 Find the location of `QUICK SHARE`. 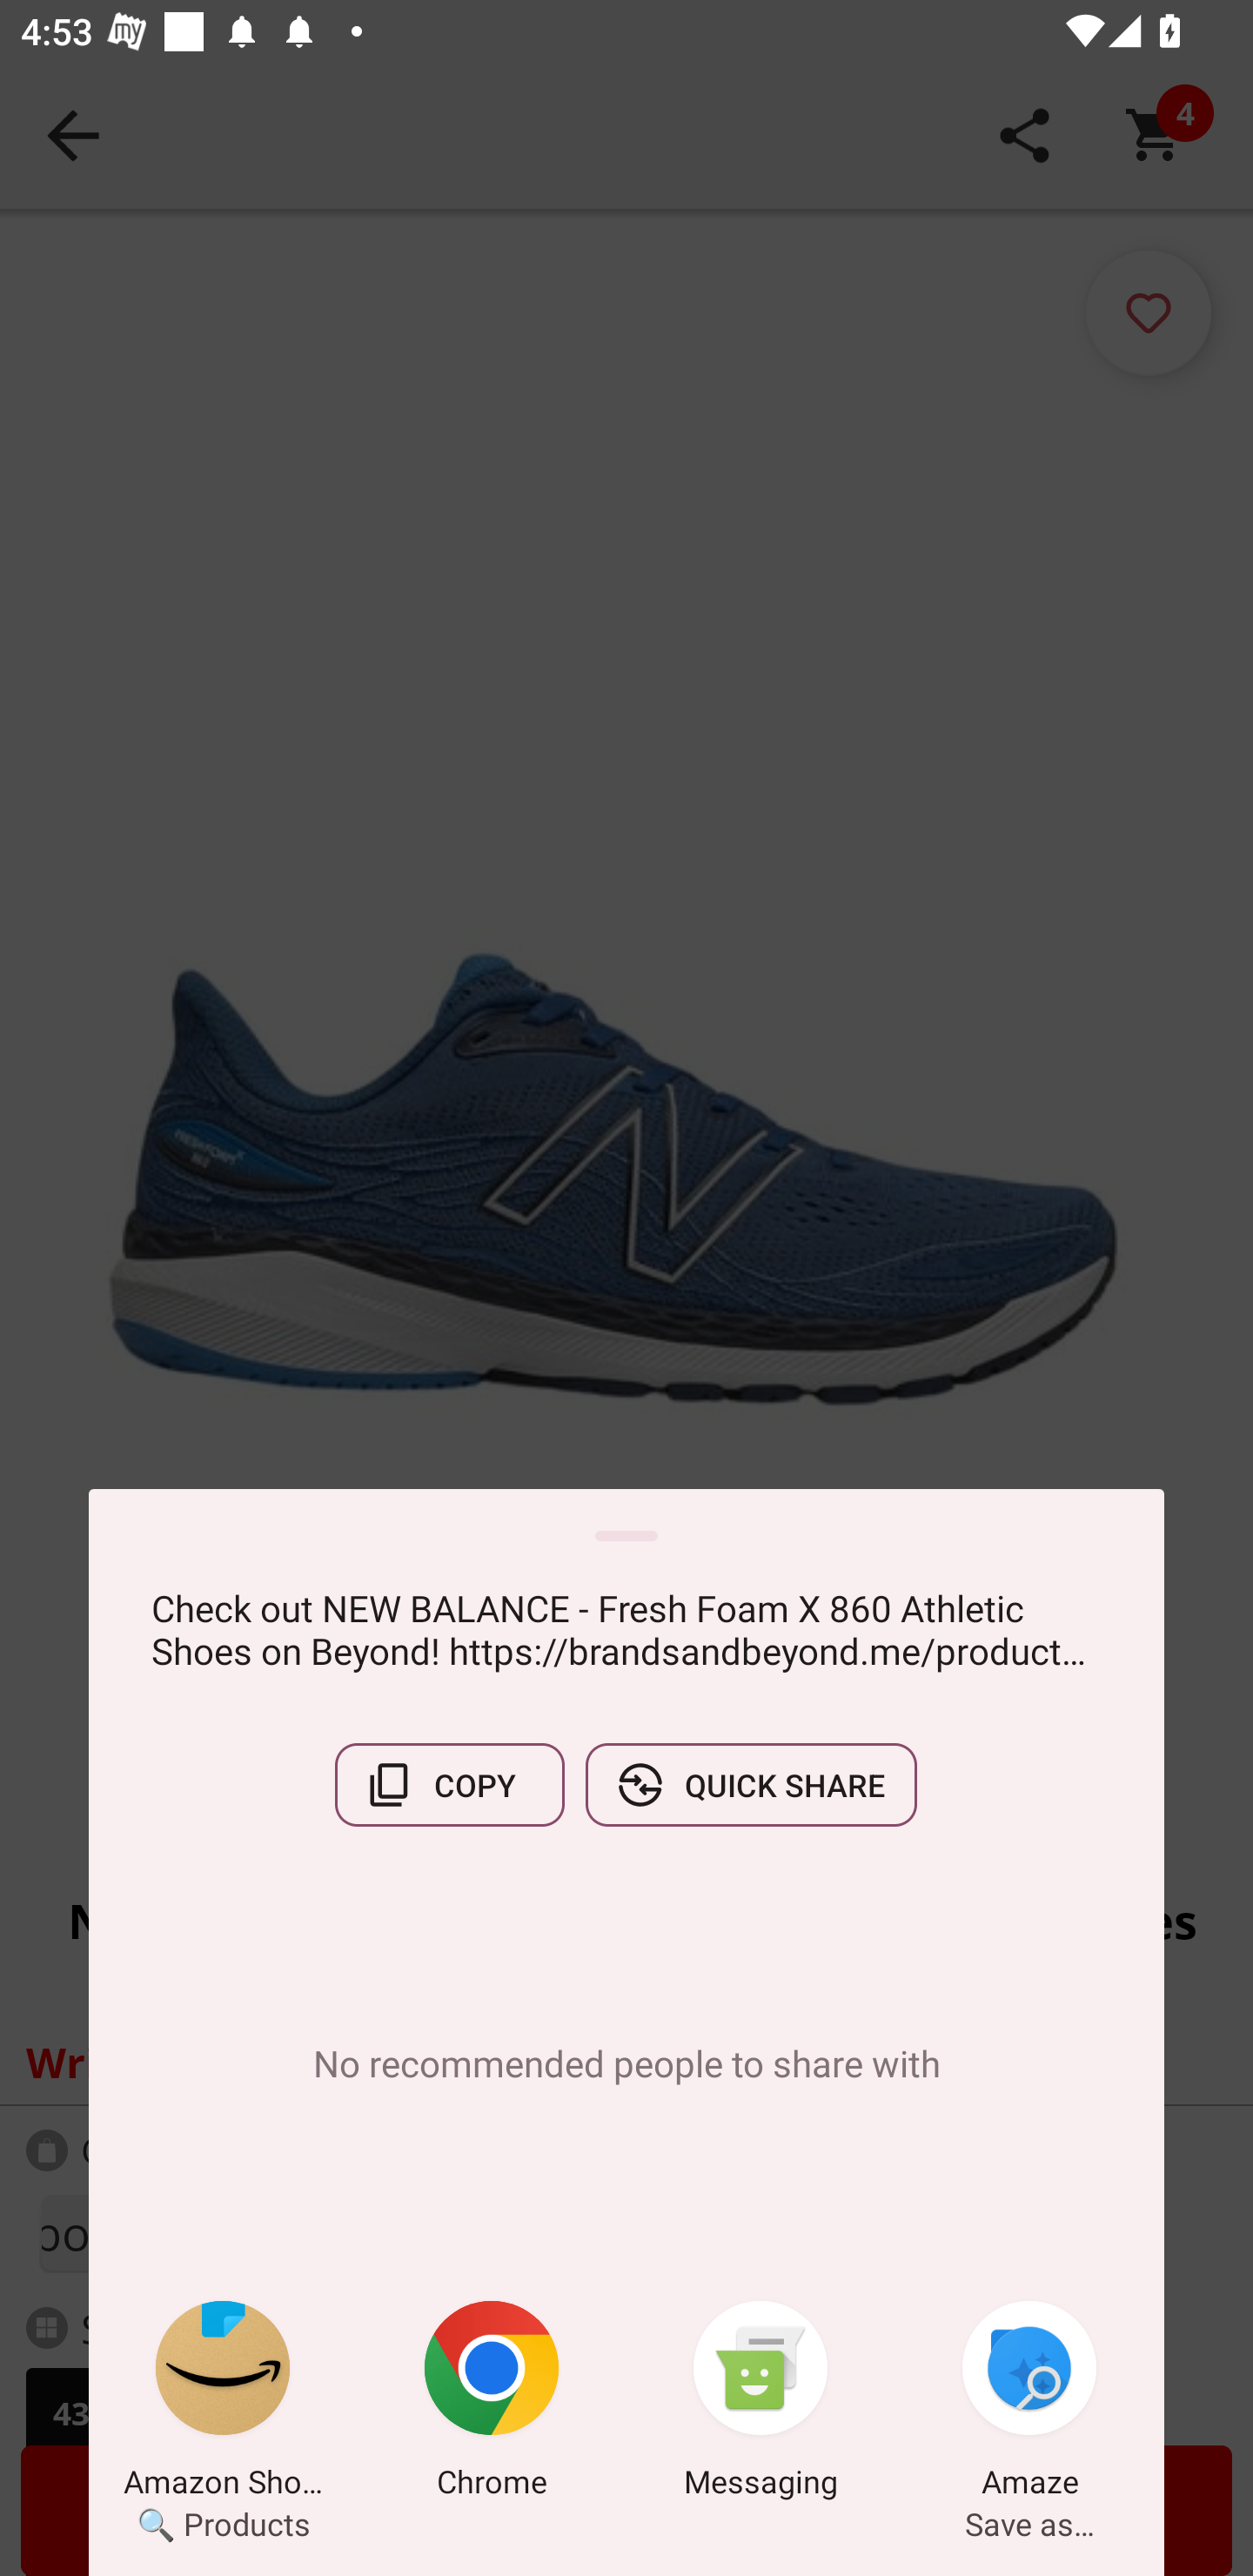

QUICK SHARE is located at coordinates (751, 1785).